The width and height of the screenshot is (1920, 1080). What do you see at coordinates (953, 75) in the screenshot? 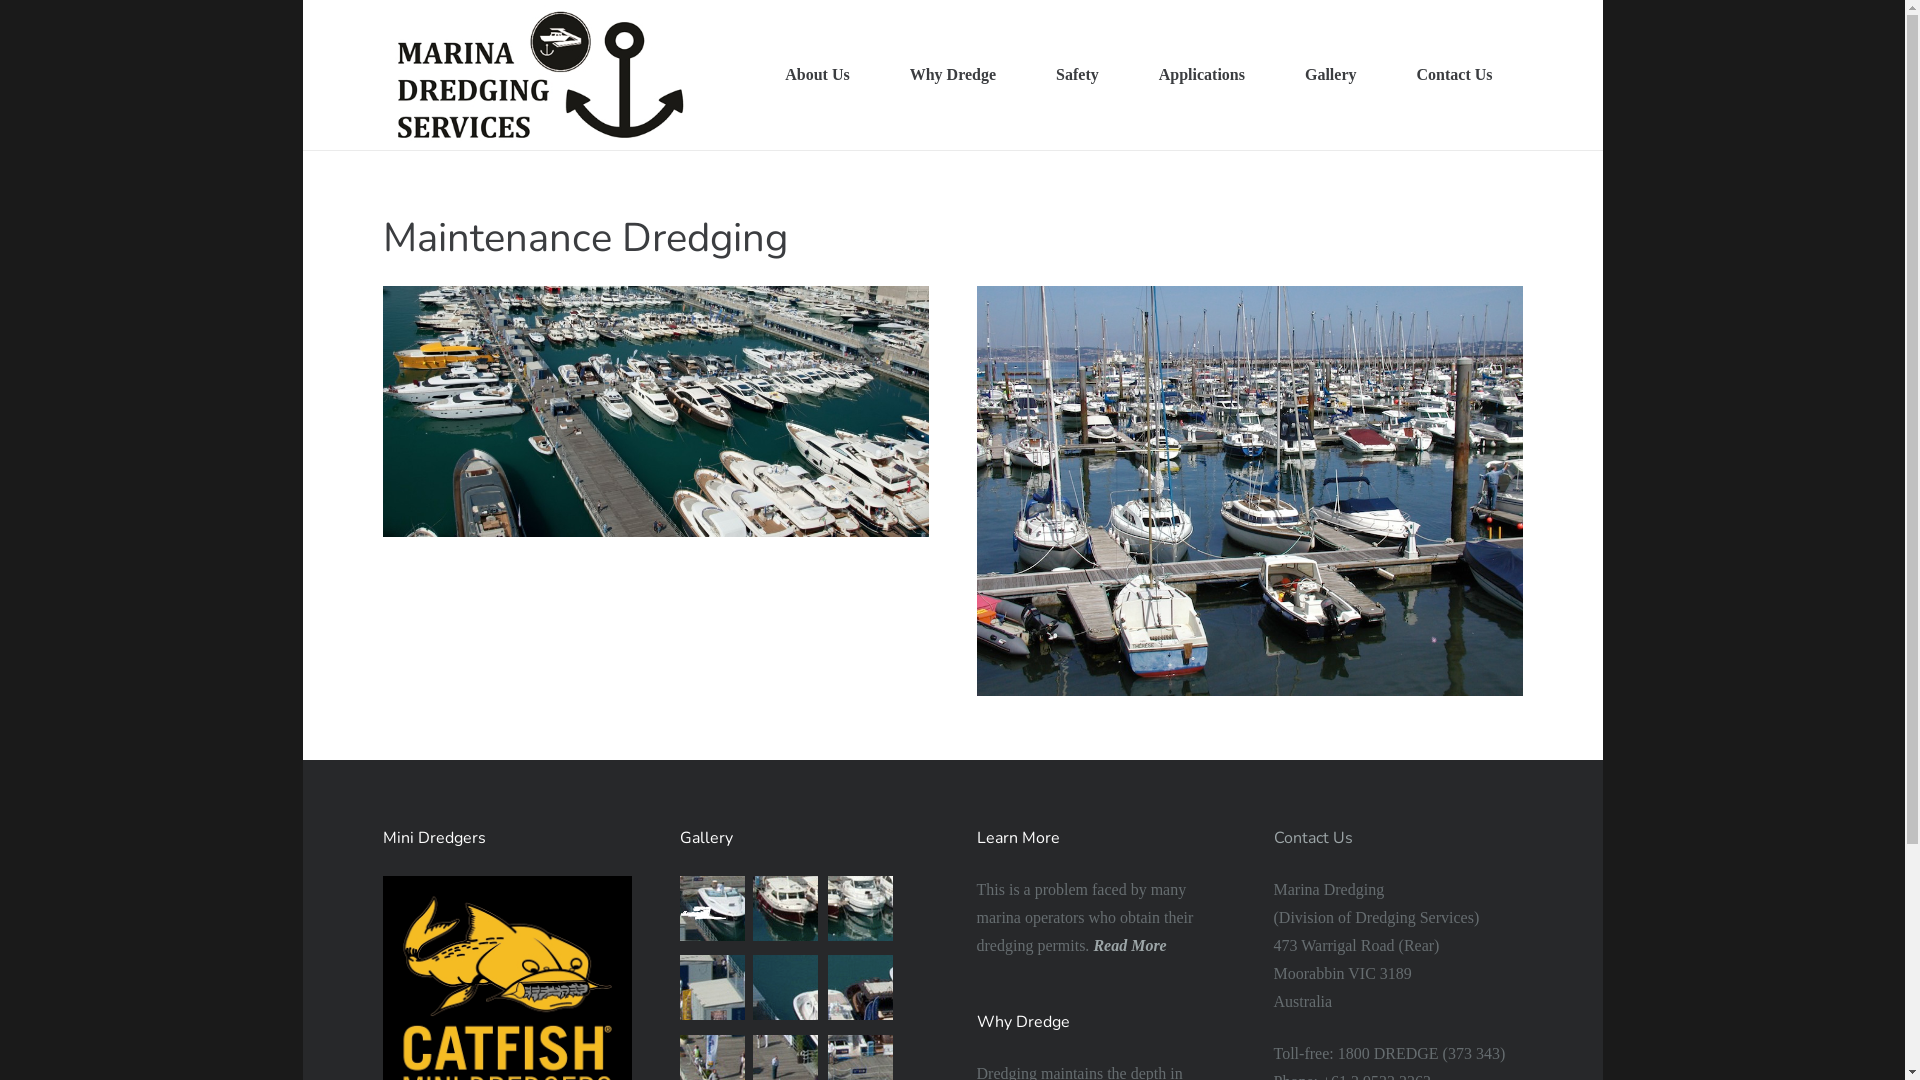
I see `Why Dredge` at bounding box center [953, 75].